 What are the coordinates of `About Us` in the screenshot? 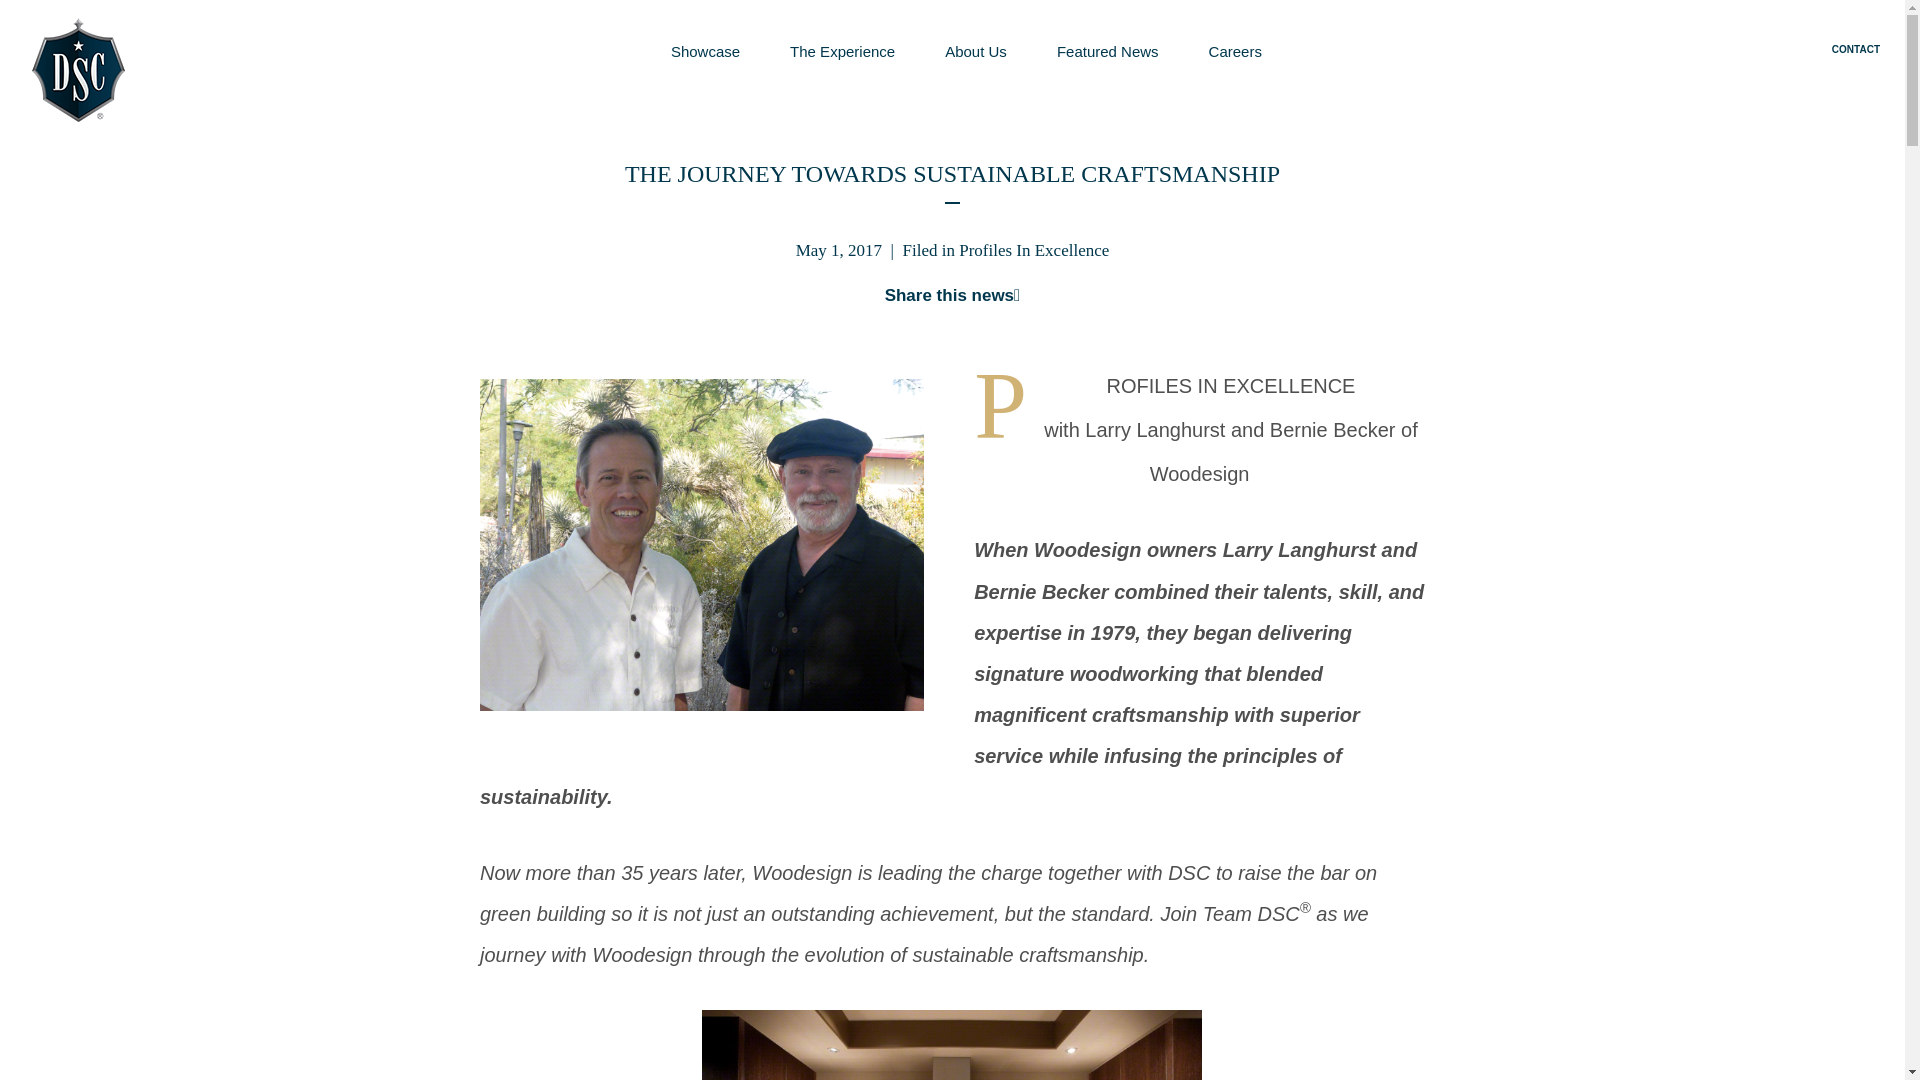 It's located at (976, 52).